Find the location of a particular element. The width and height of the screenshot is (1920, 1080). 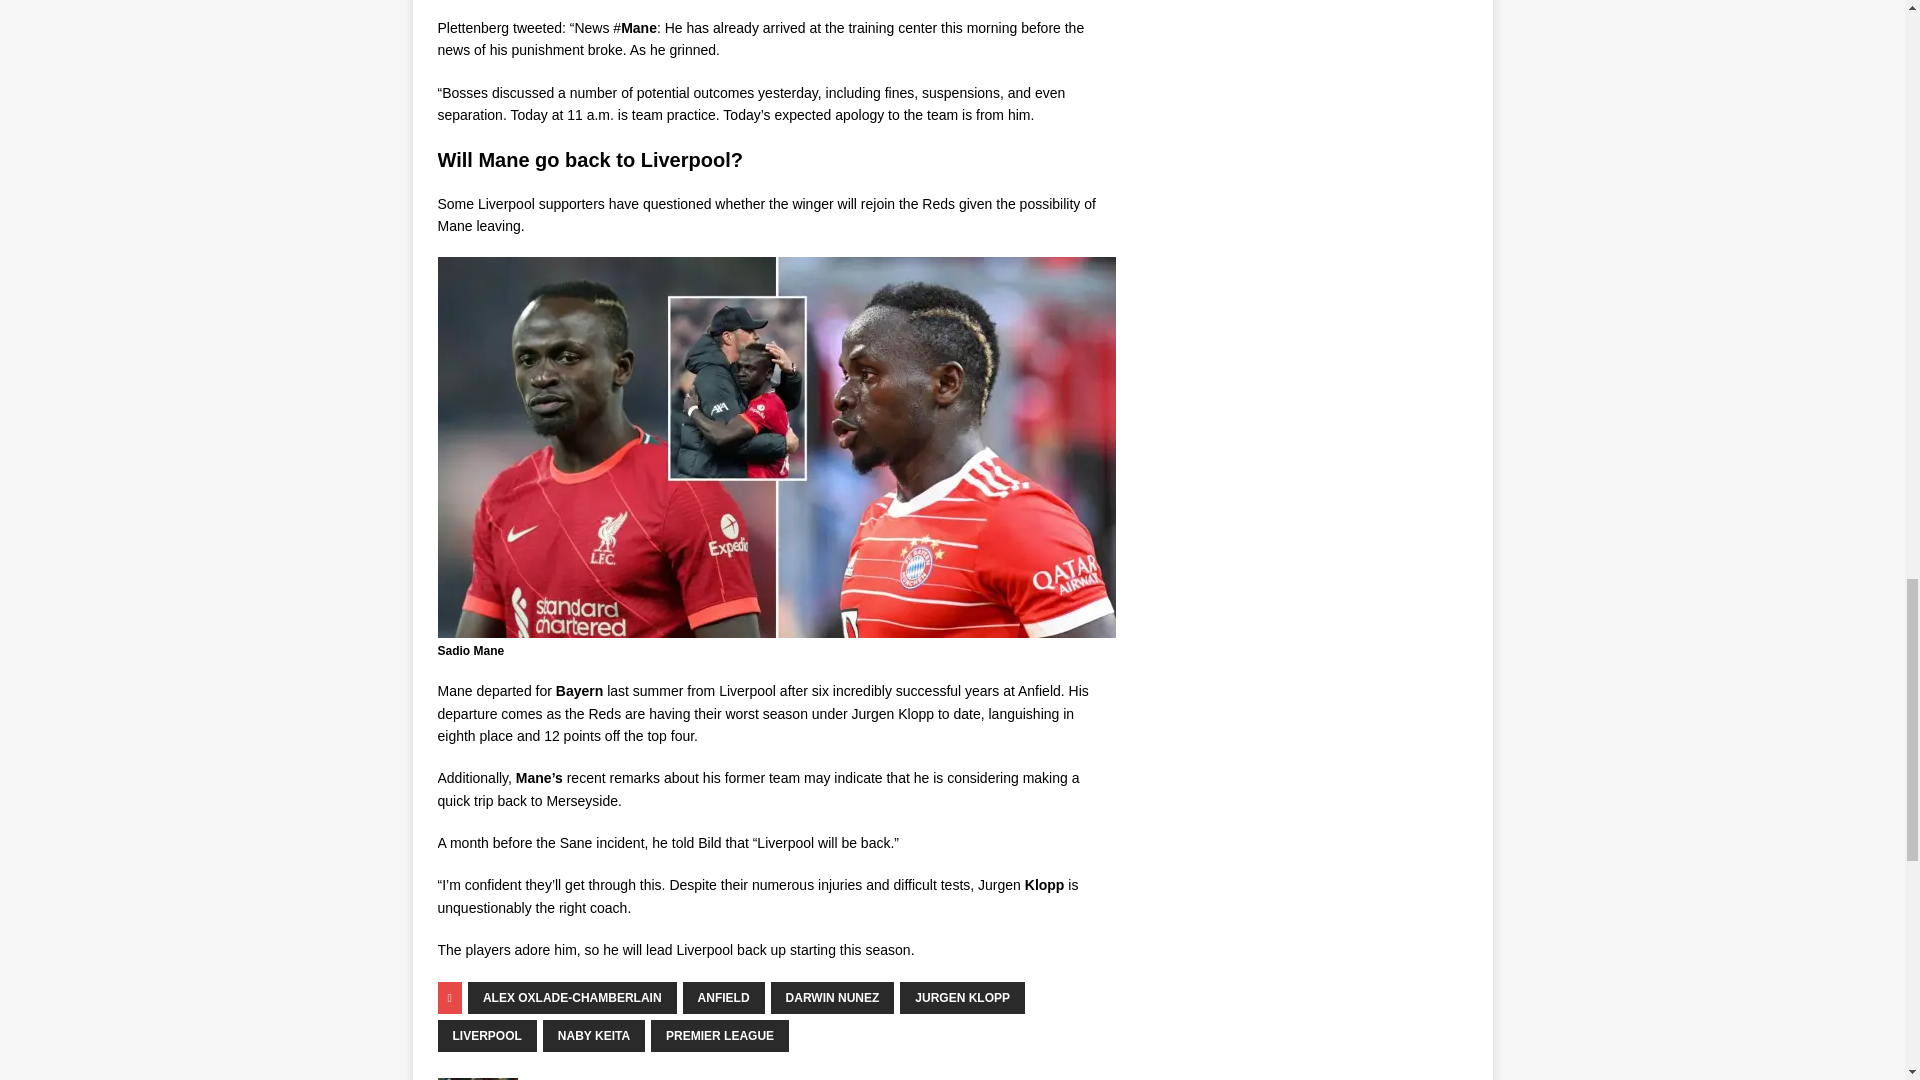

LIVERPOOL is located at coordinates (487, 1035).